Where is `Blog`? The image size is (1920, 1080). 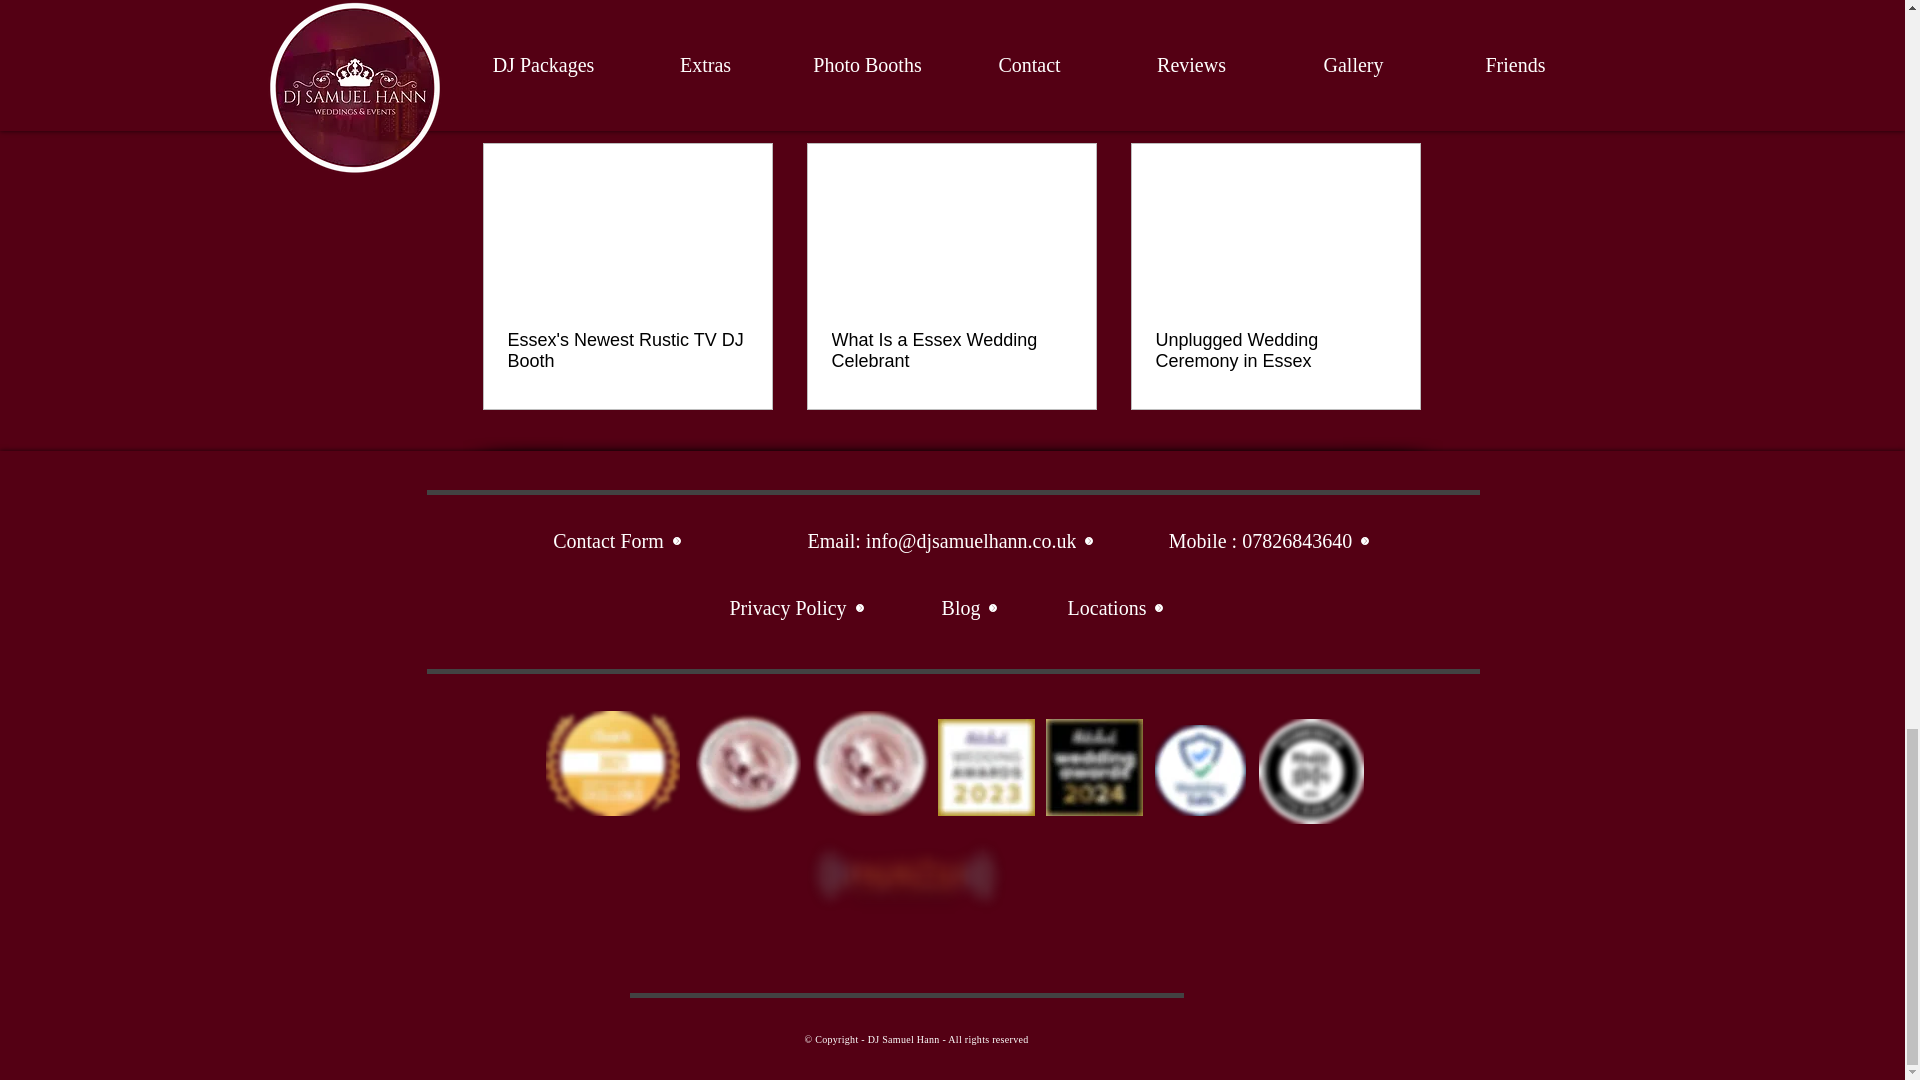 Blog is located at coordinates (970, 608).